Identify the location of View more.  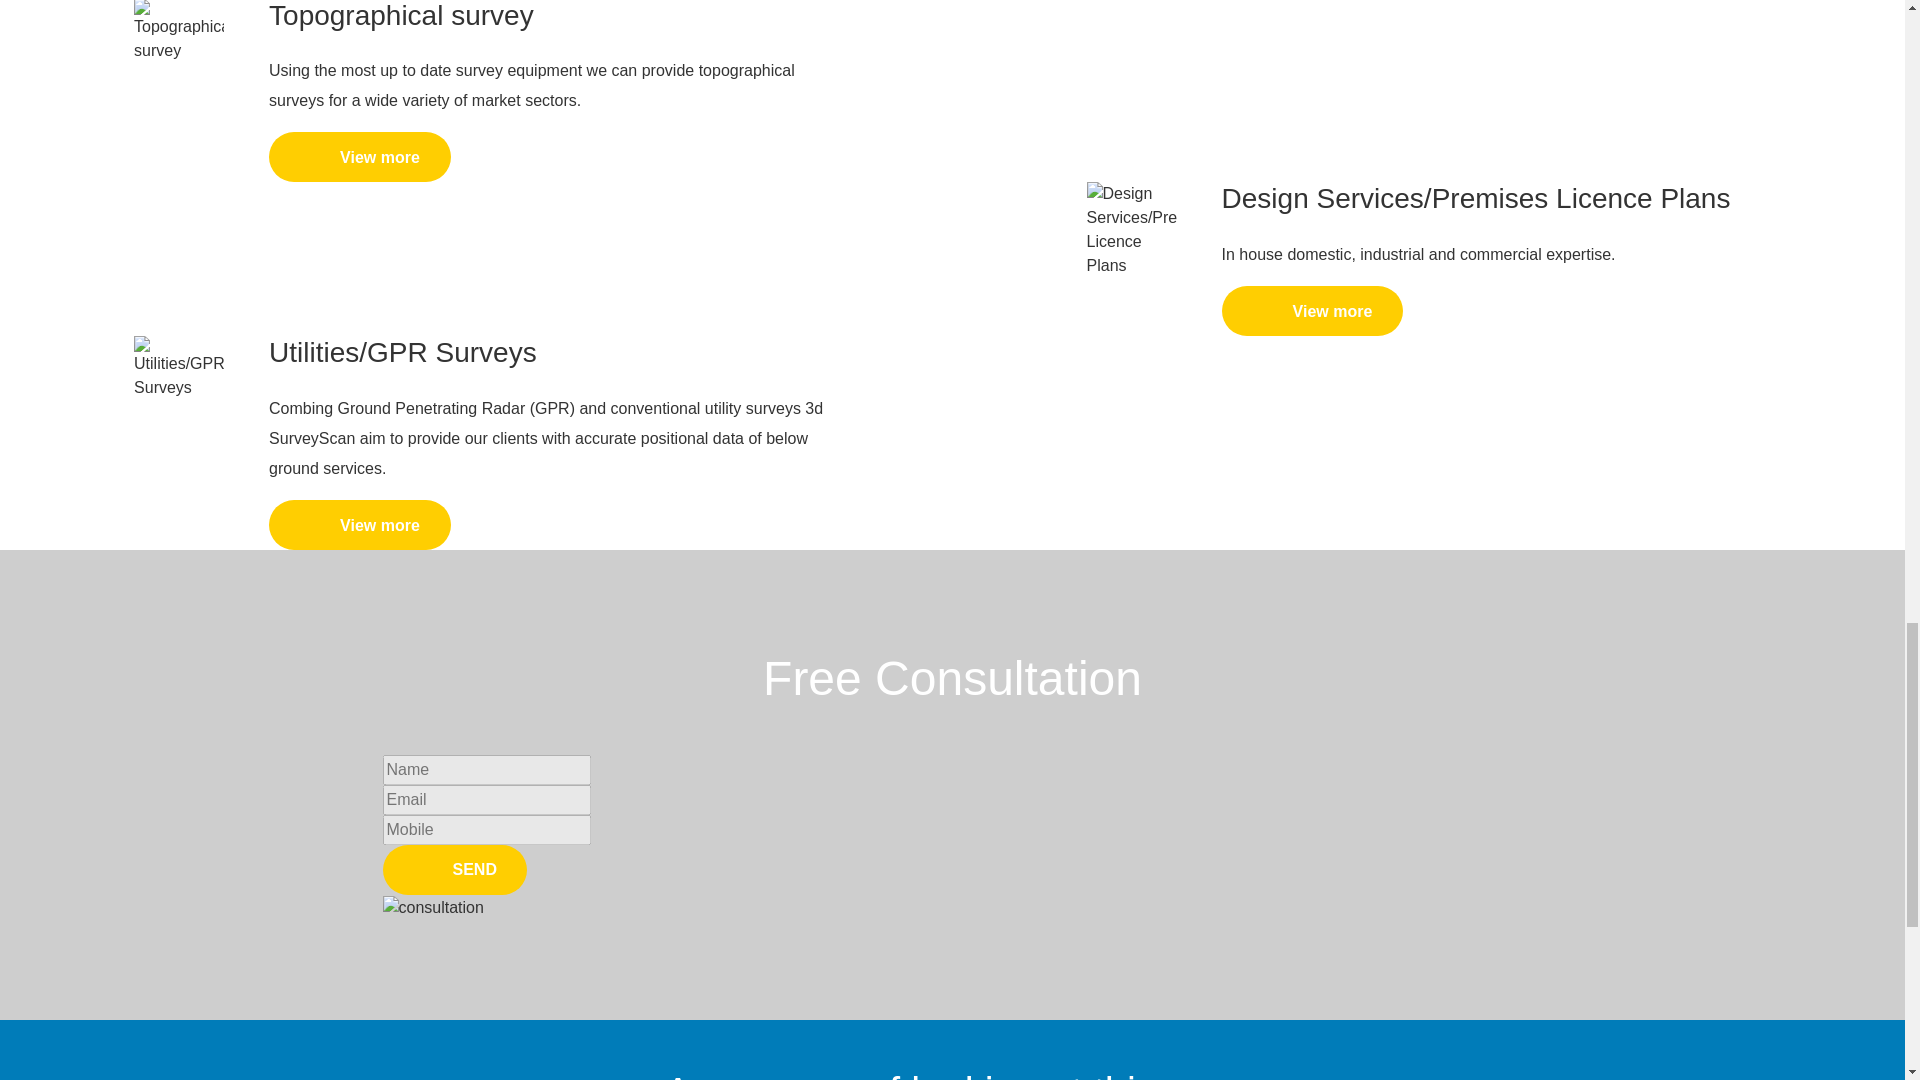
(1312, 310).